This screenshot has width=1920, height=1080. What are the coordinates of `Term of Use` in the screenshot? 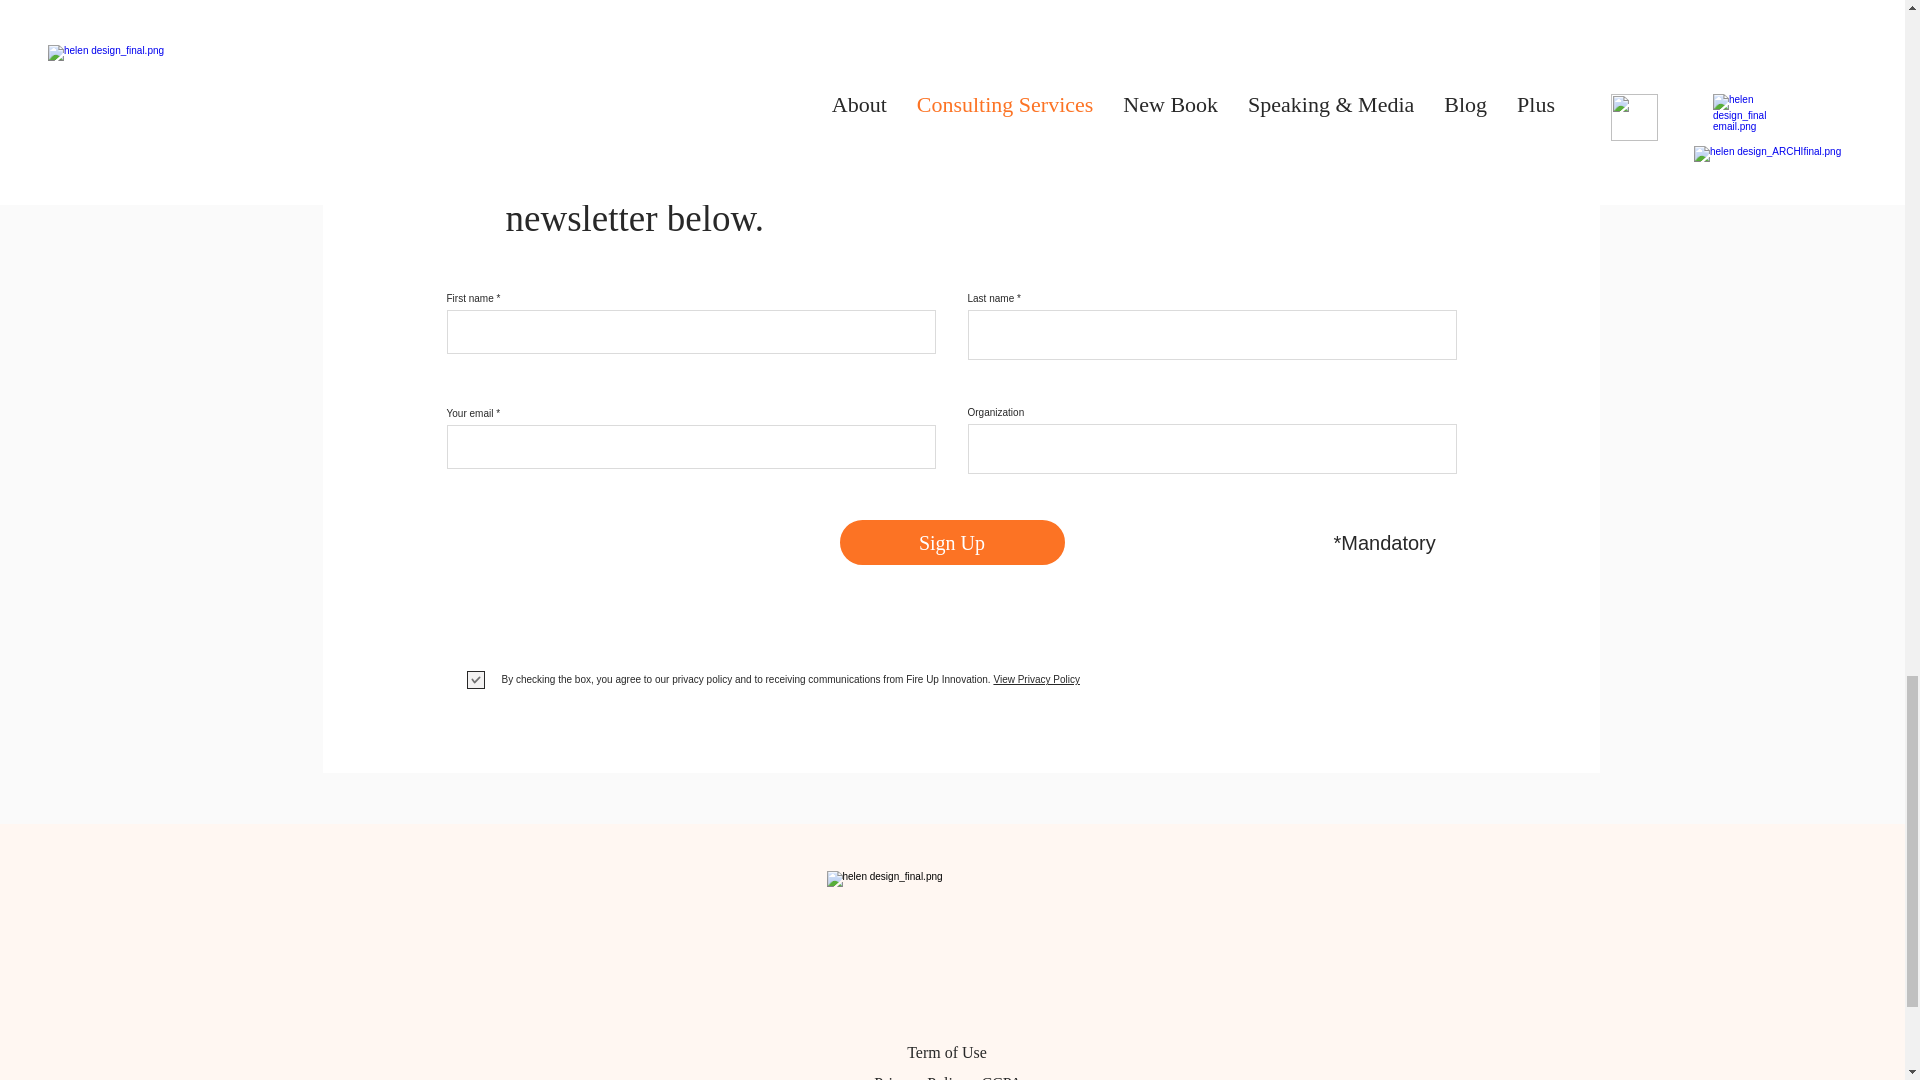 It's located at (946, 1052).